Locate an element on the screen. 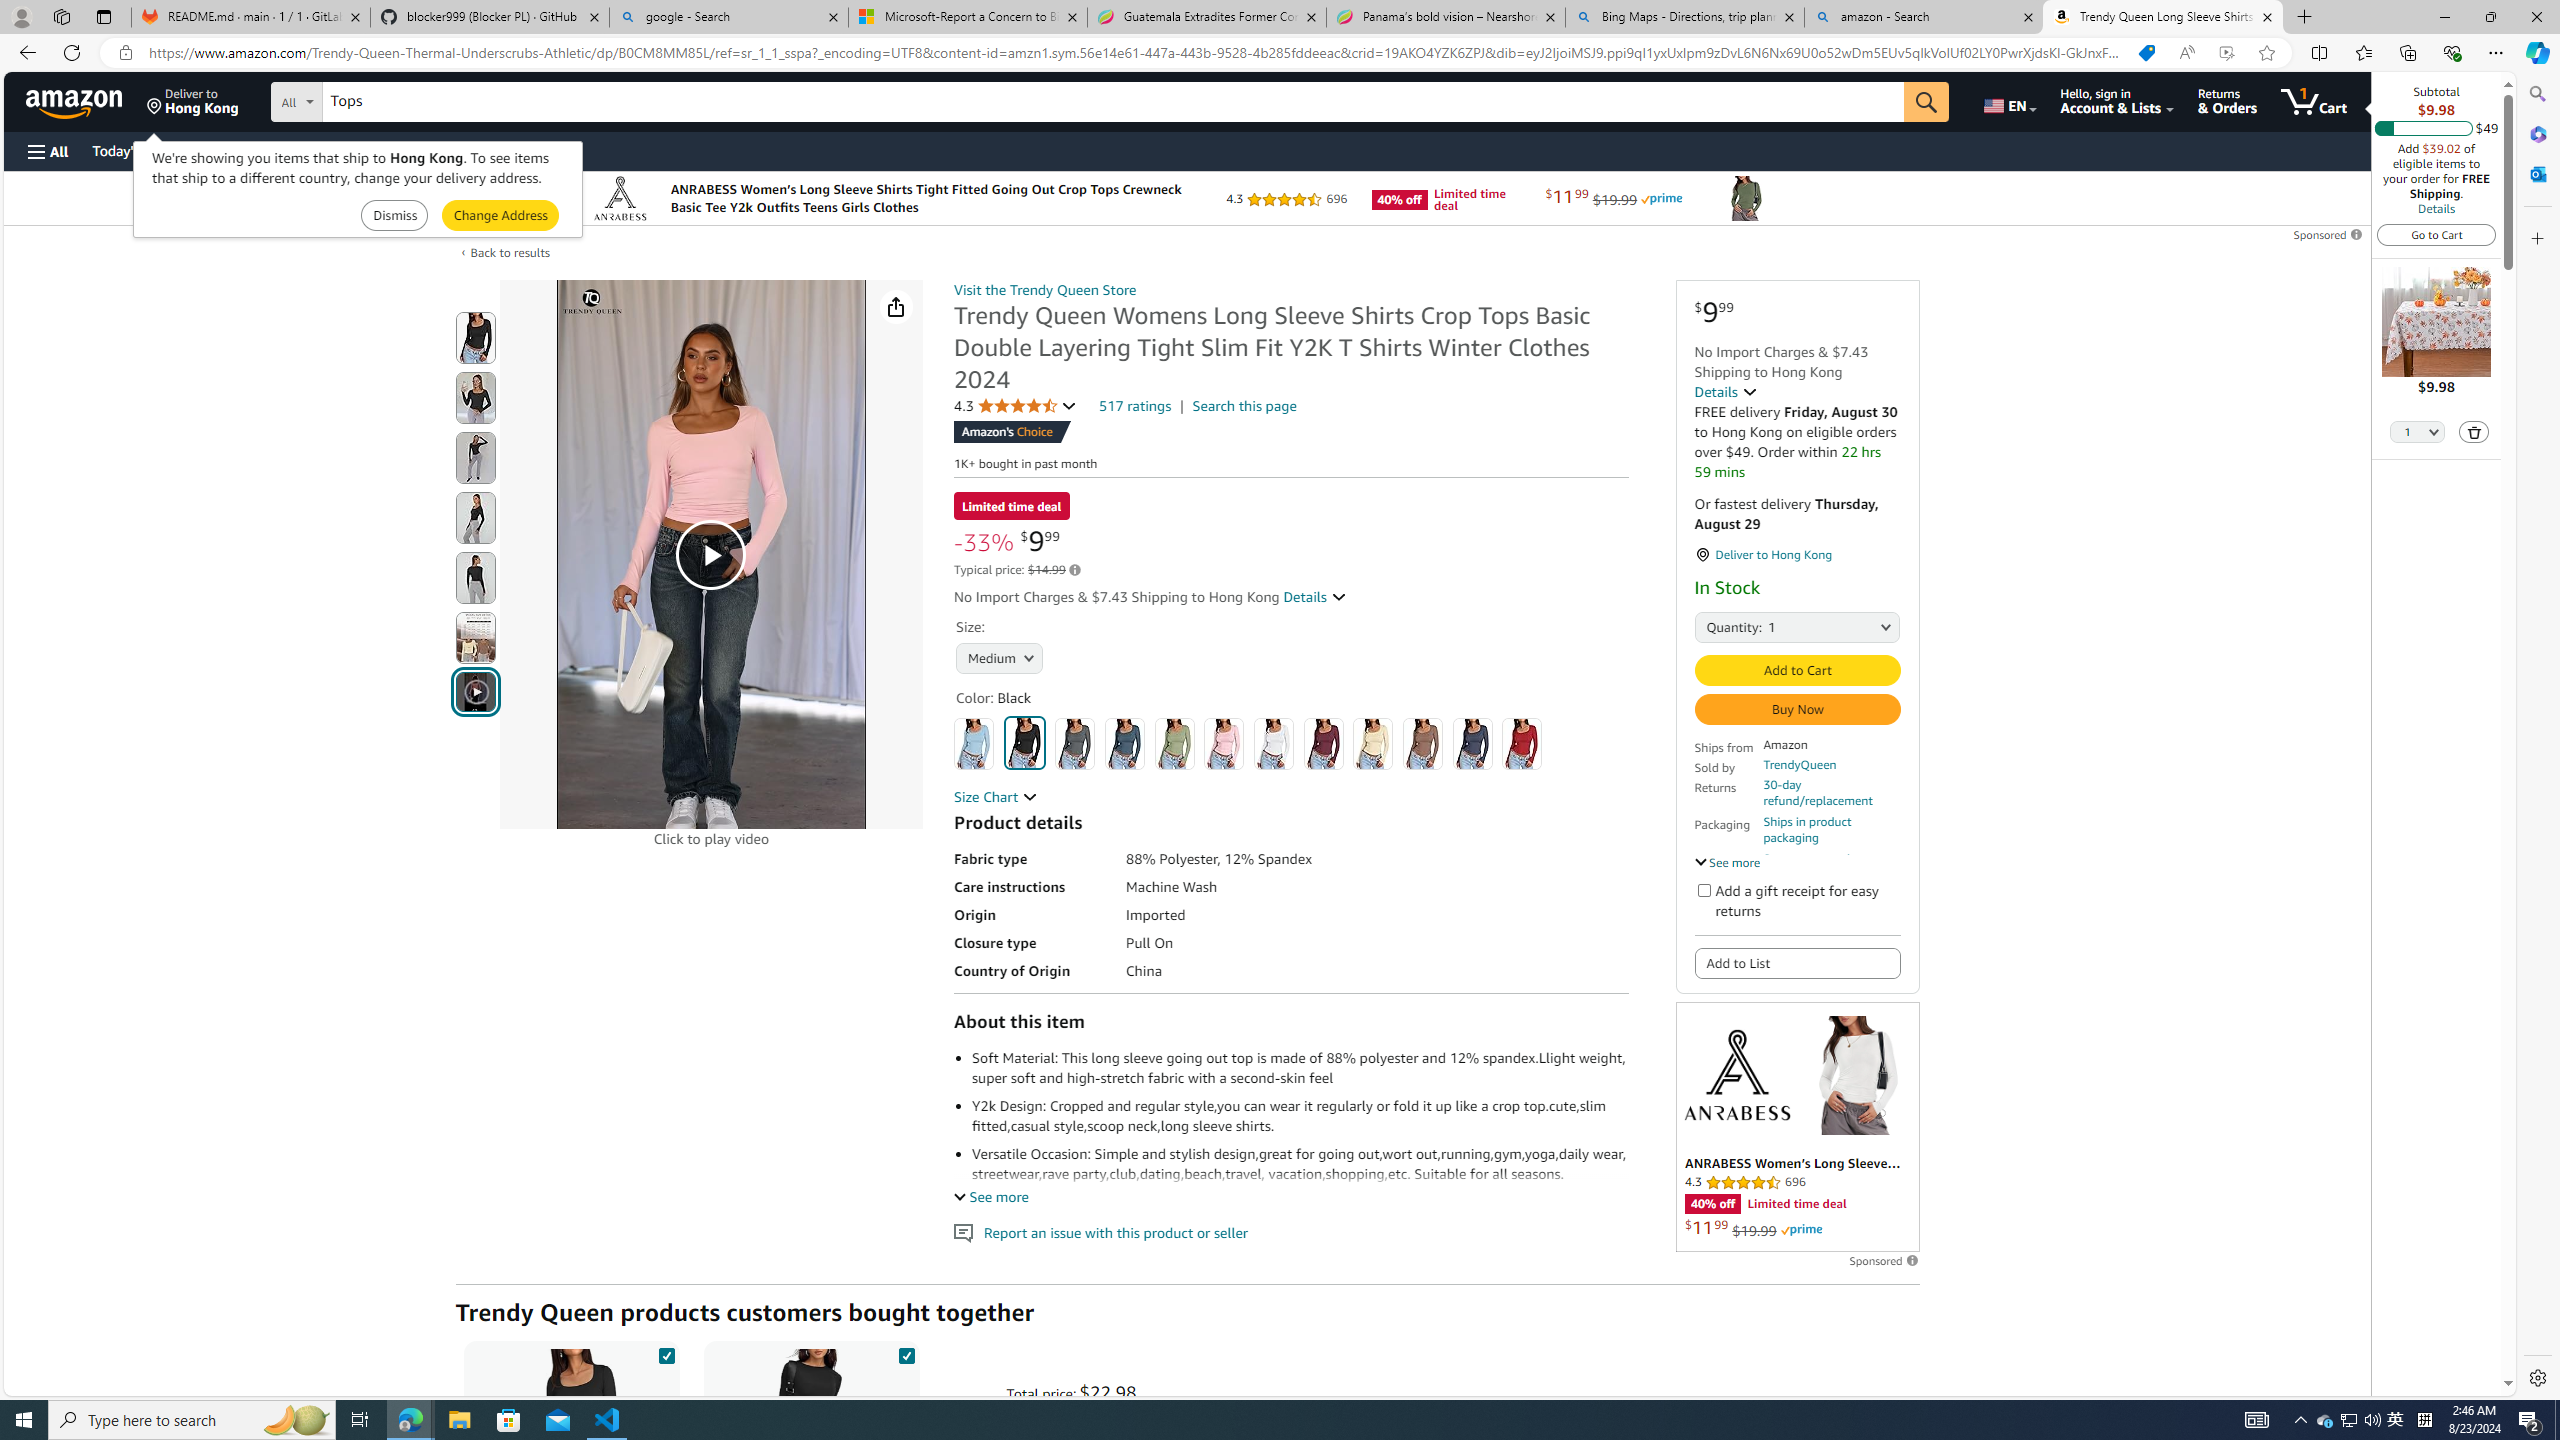 This screenshot has height=1440, width=2560. Learn more about Amazon pricing and savings is located at coordinates (1074, 570).